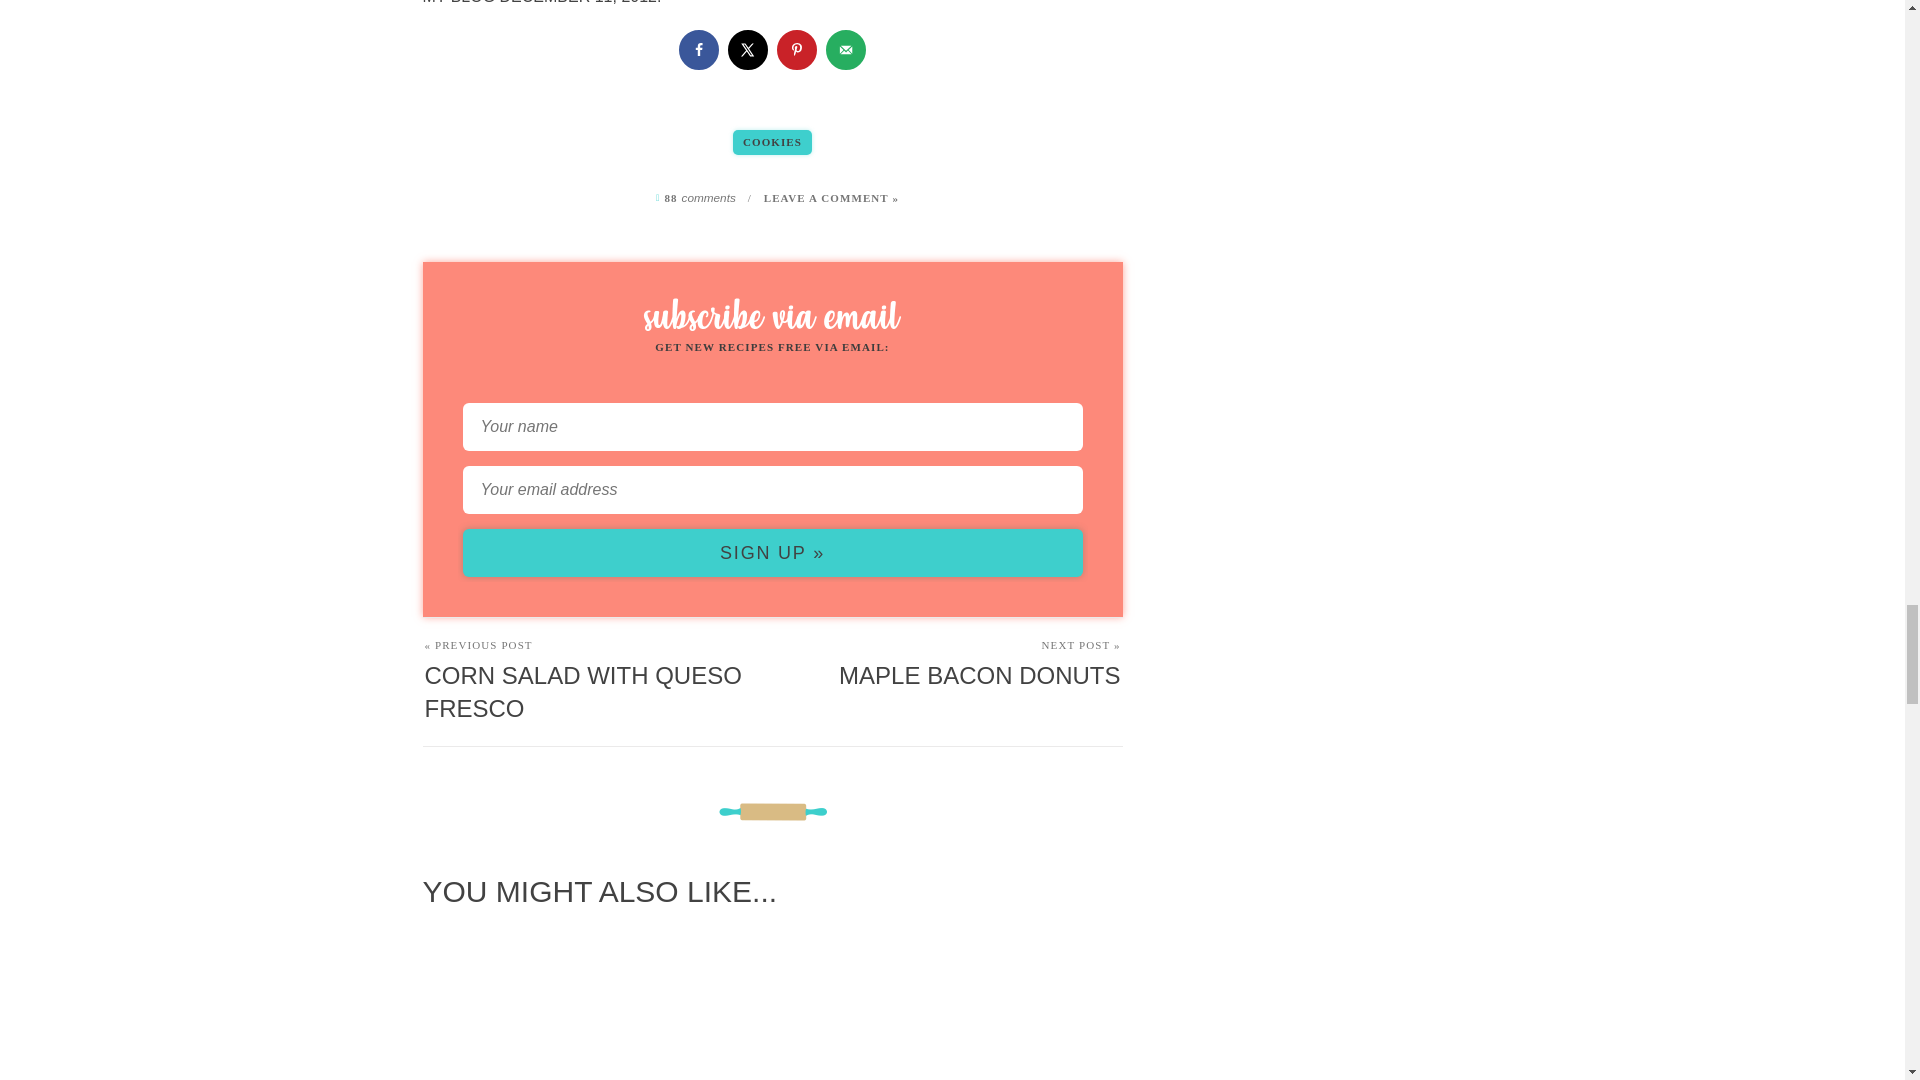  What do you see at coordinates (698, 50) in the screenshot?
I see `Share on Facebook` at bounding box center [698, 50].